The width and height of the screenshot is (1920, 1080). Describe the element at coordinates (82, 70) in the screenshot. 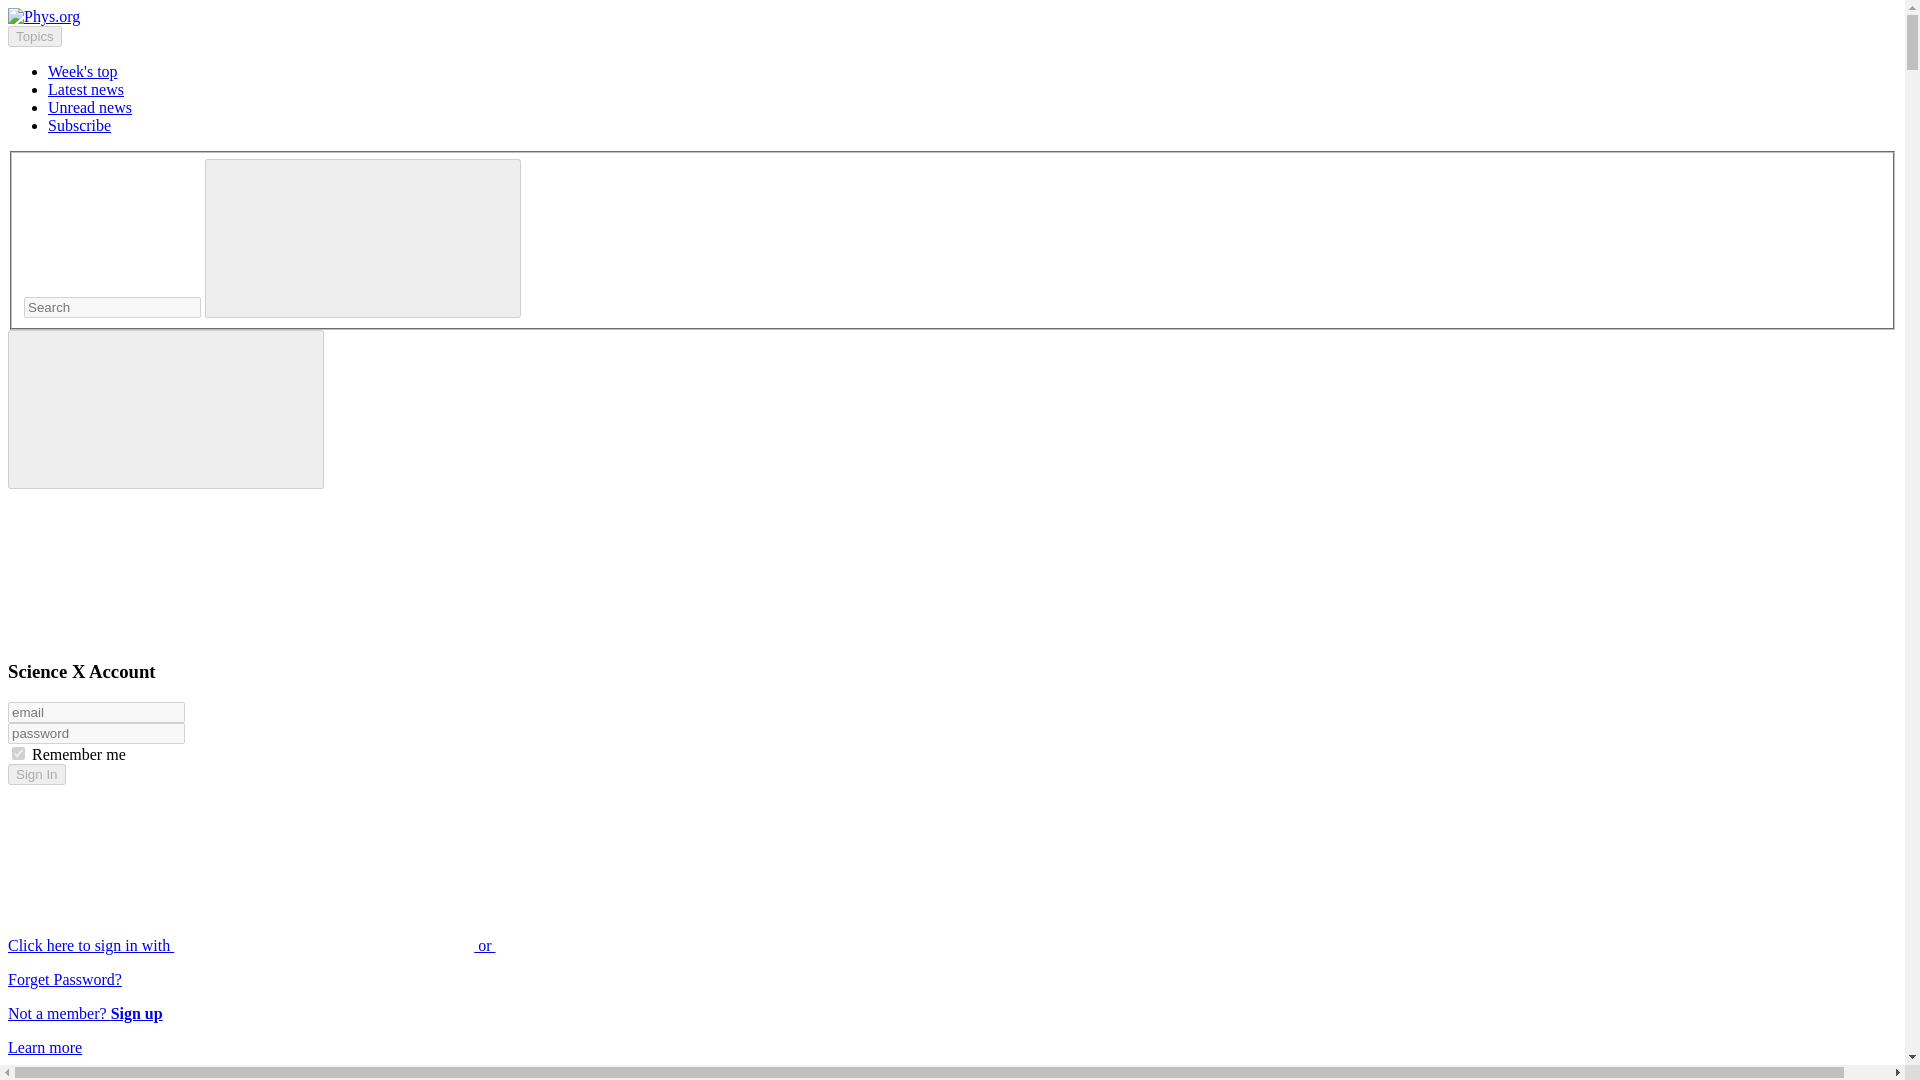

I see `Week's top` at that location.